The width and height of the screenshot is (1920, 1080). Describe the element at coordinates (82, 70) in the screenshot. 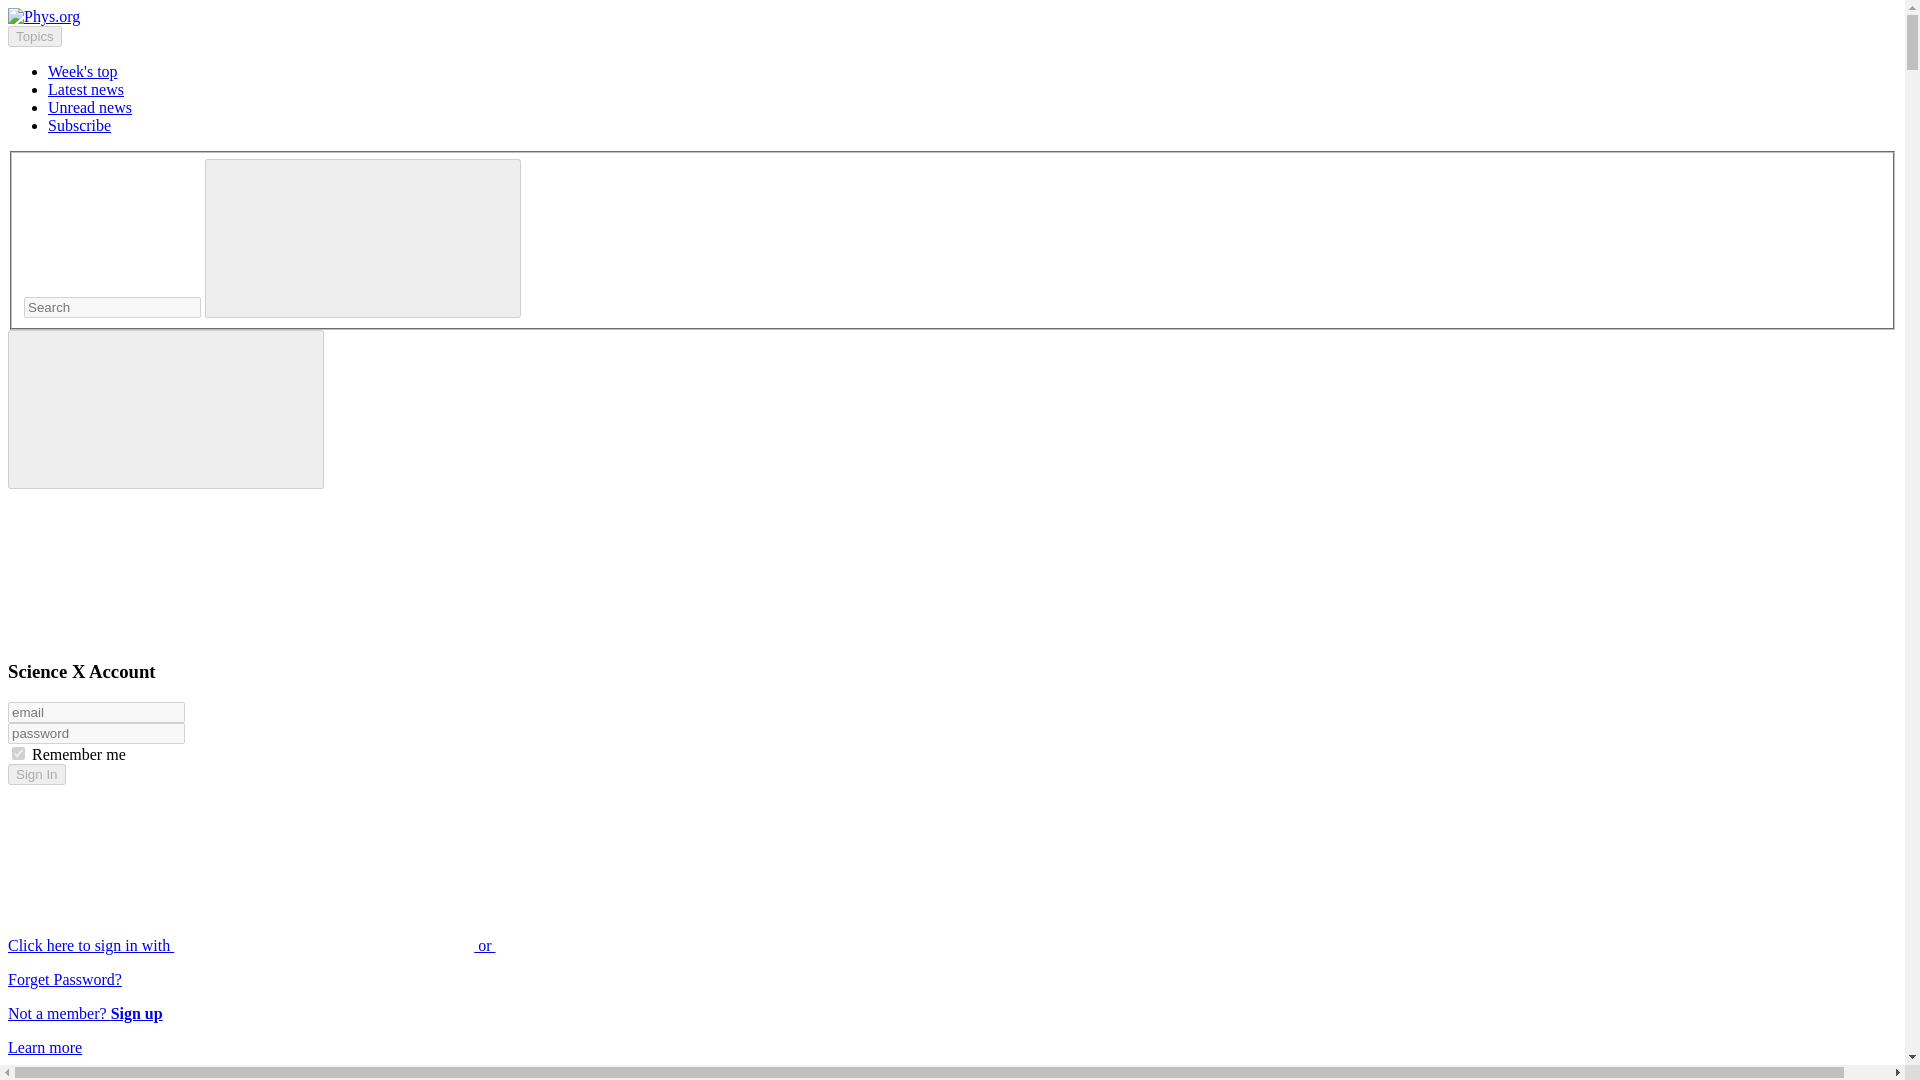

I see `Week's top` at that location.